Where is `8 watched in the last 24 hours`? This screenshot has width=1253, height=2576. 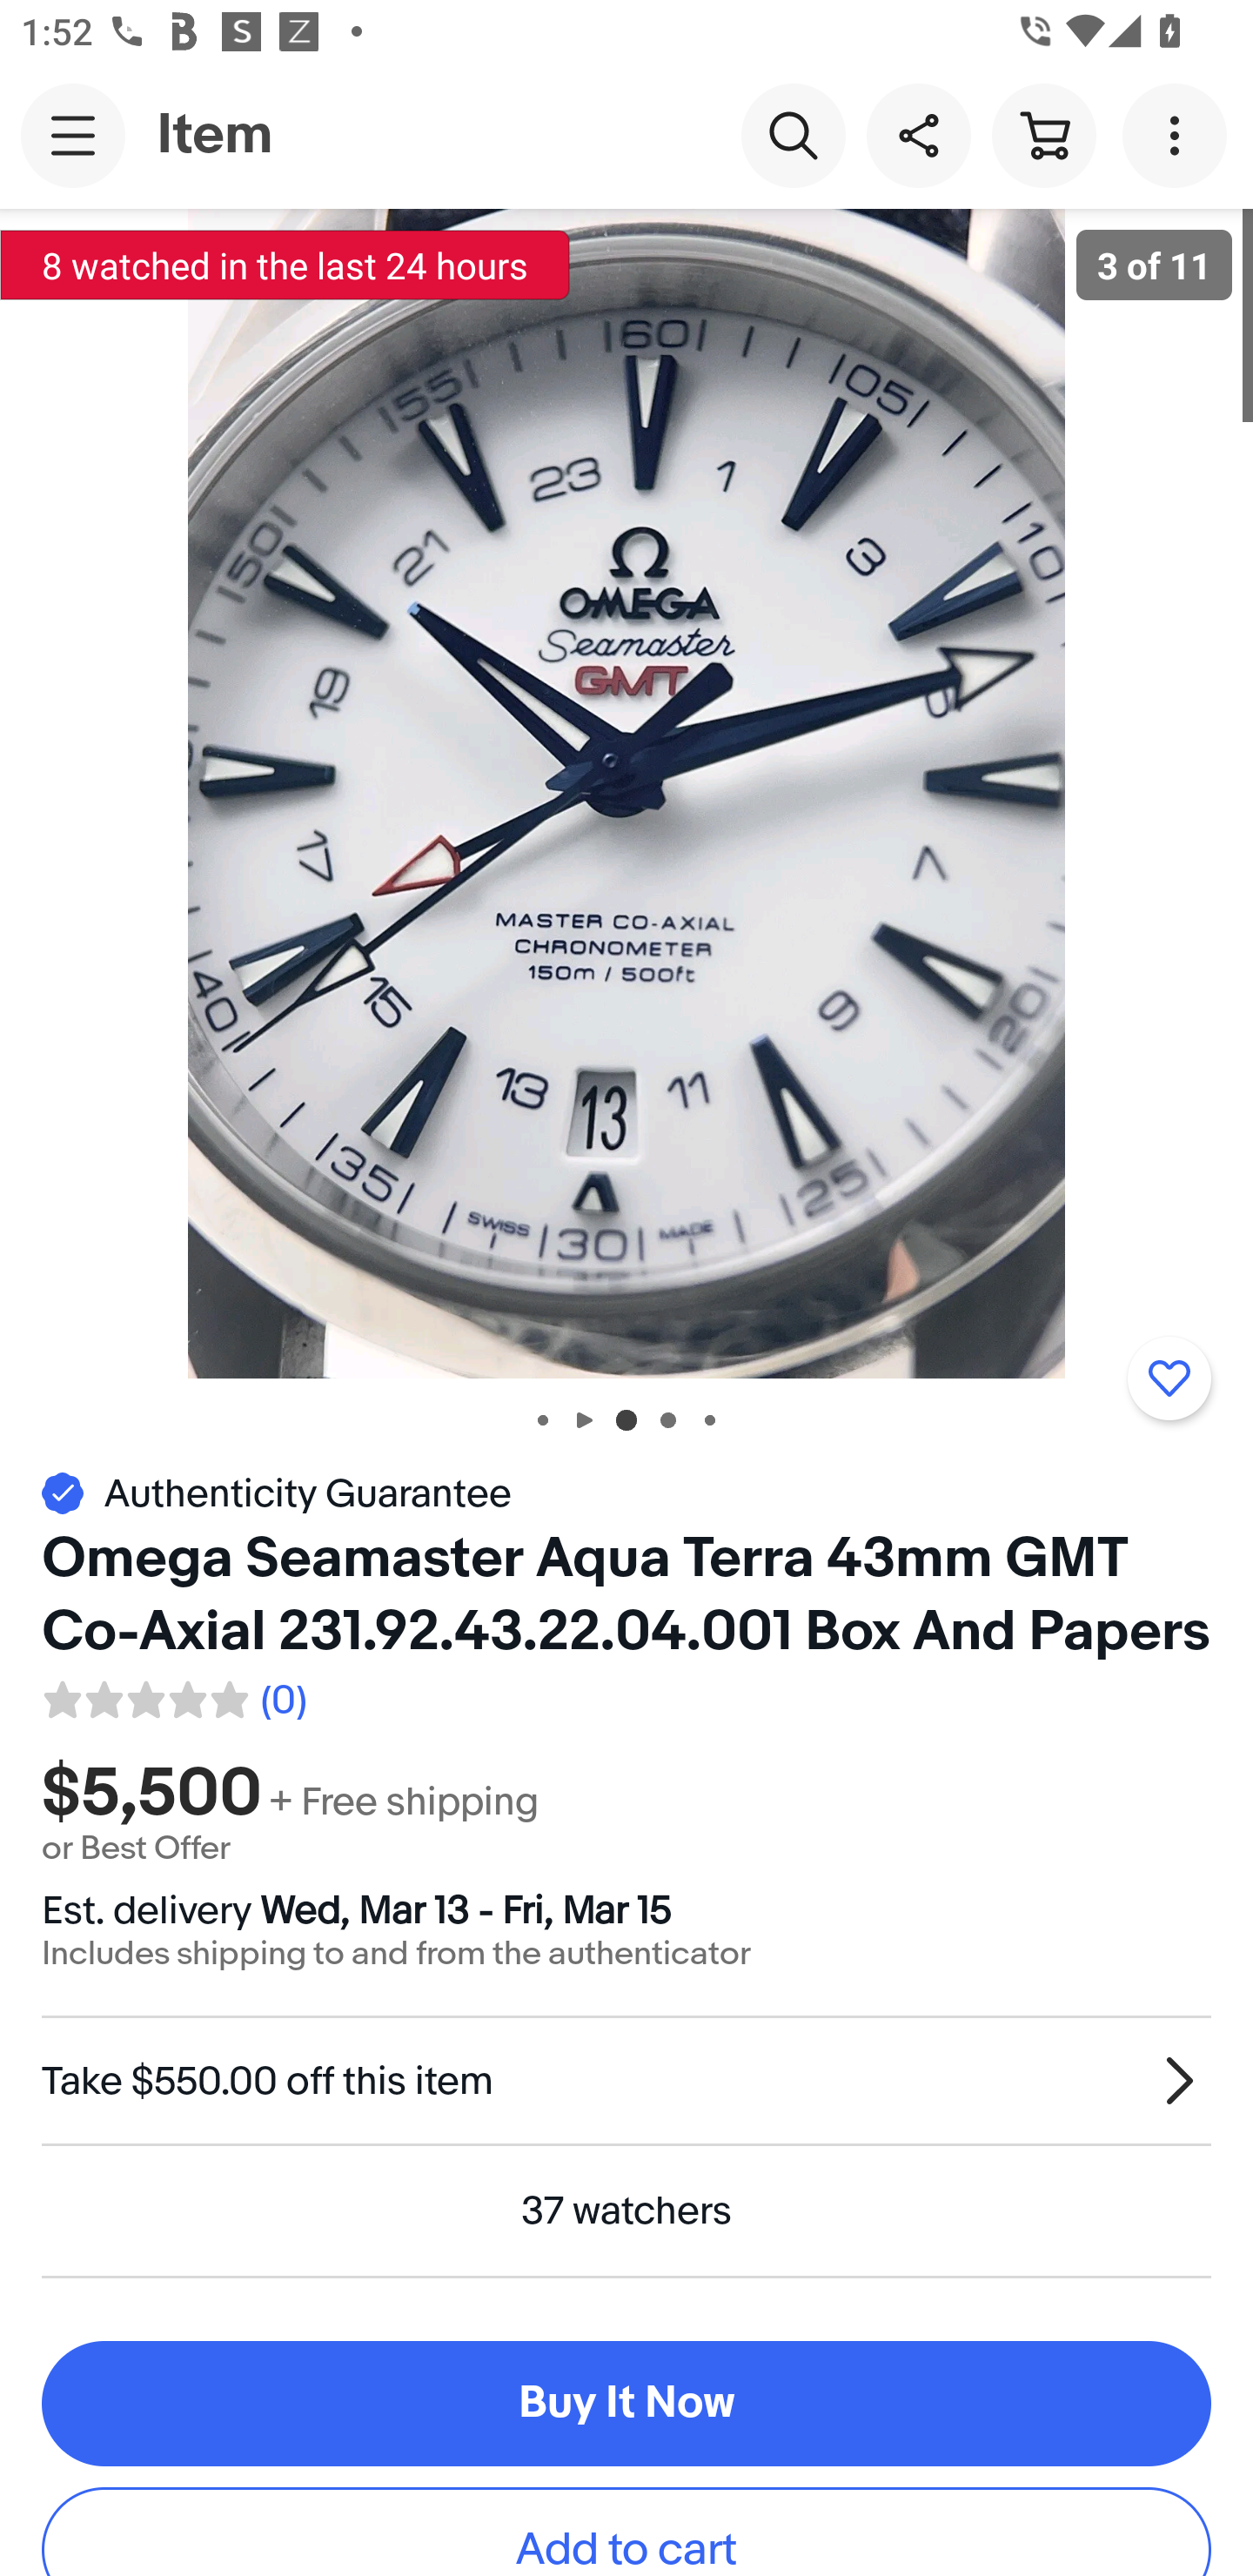
8 watched in the last 24 hours is located at coordinates (285, 265).